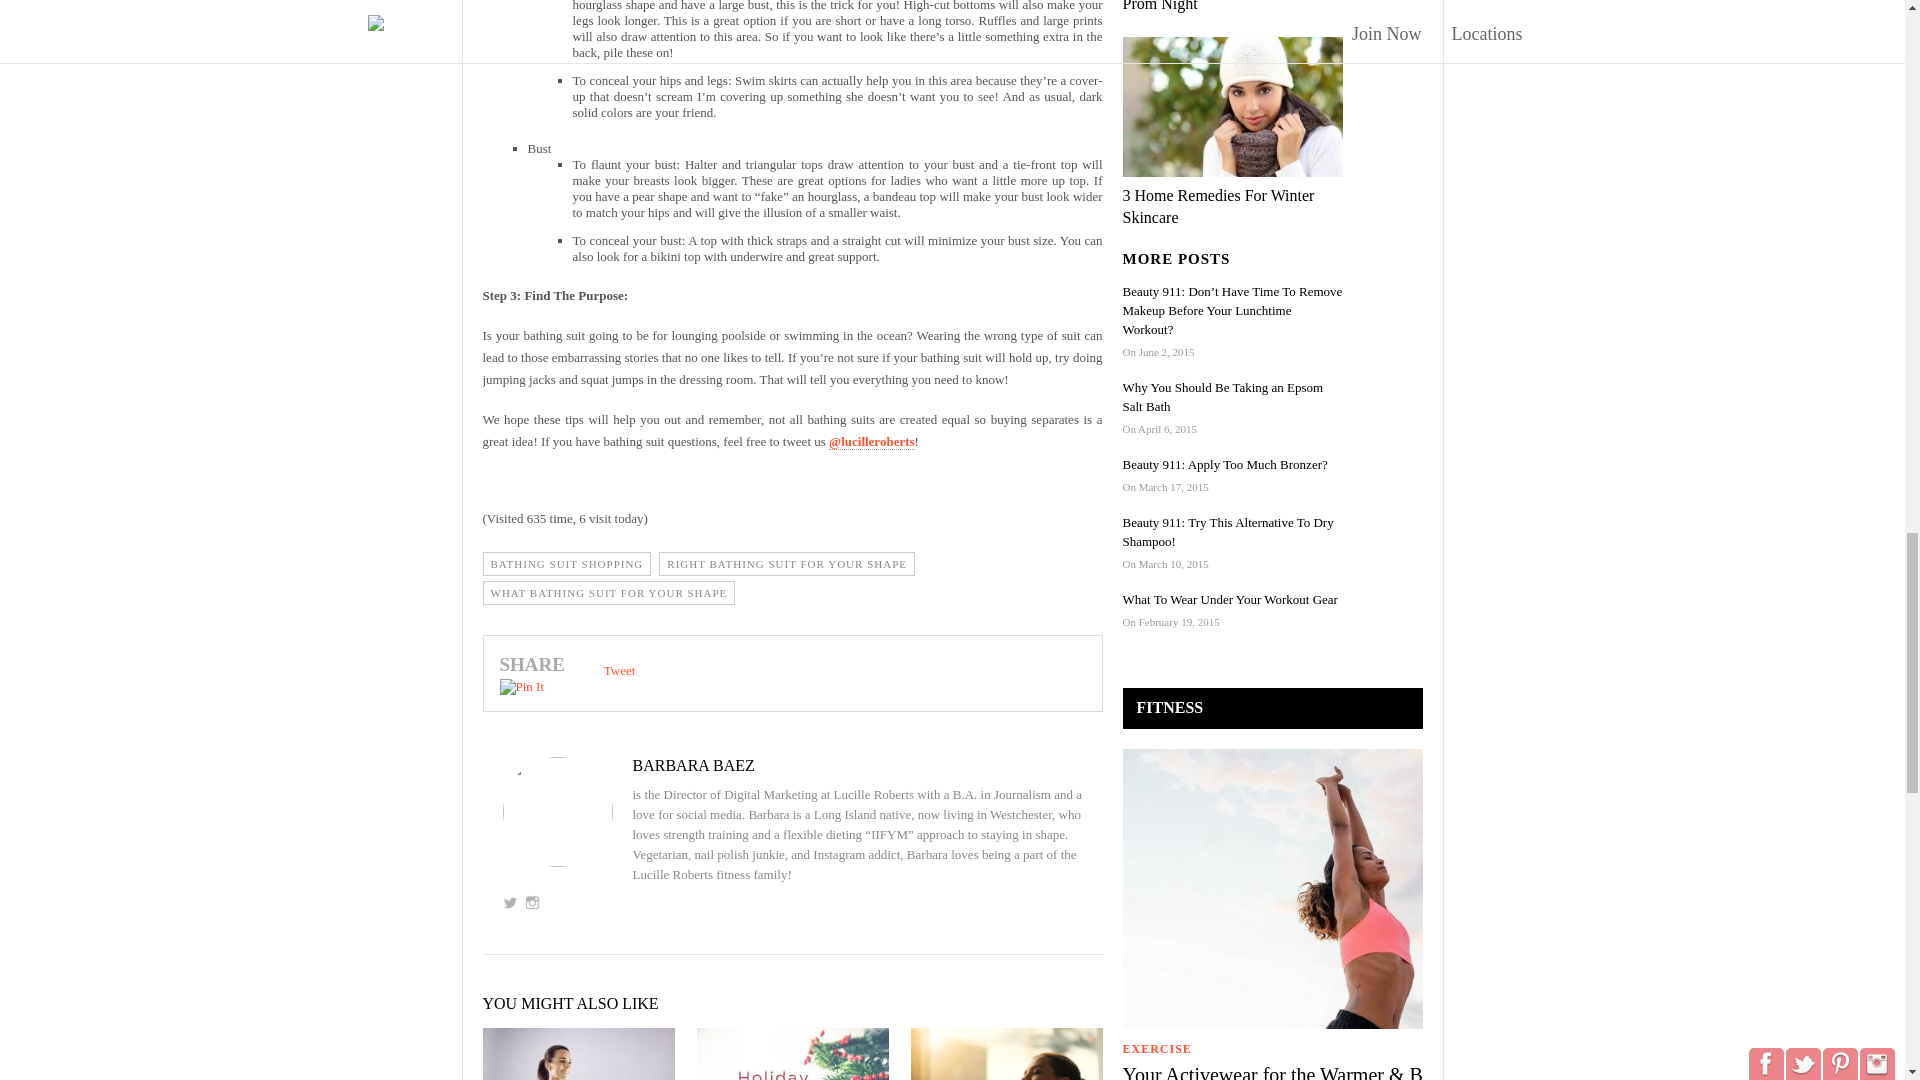 Image resolution: width=1920 pixels, height=1080 pixels. I want to click on Pin It, so click(522, 687).